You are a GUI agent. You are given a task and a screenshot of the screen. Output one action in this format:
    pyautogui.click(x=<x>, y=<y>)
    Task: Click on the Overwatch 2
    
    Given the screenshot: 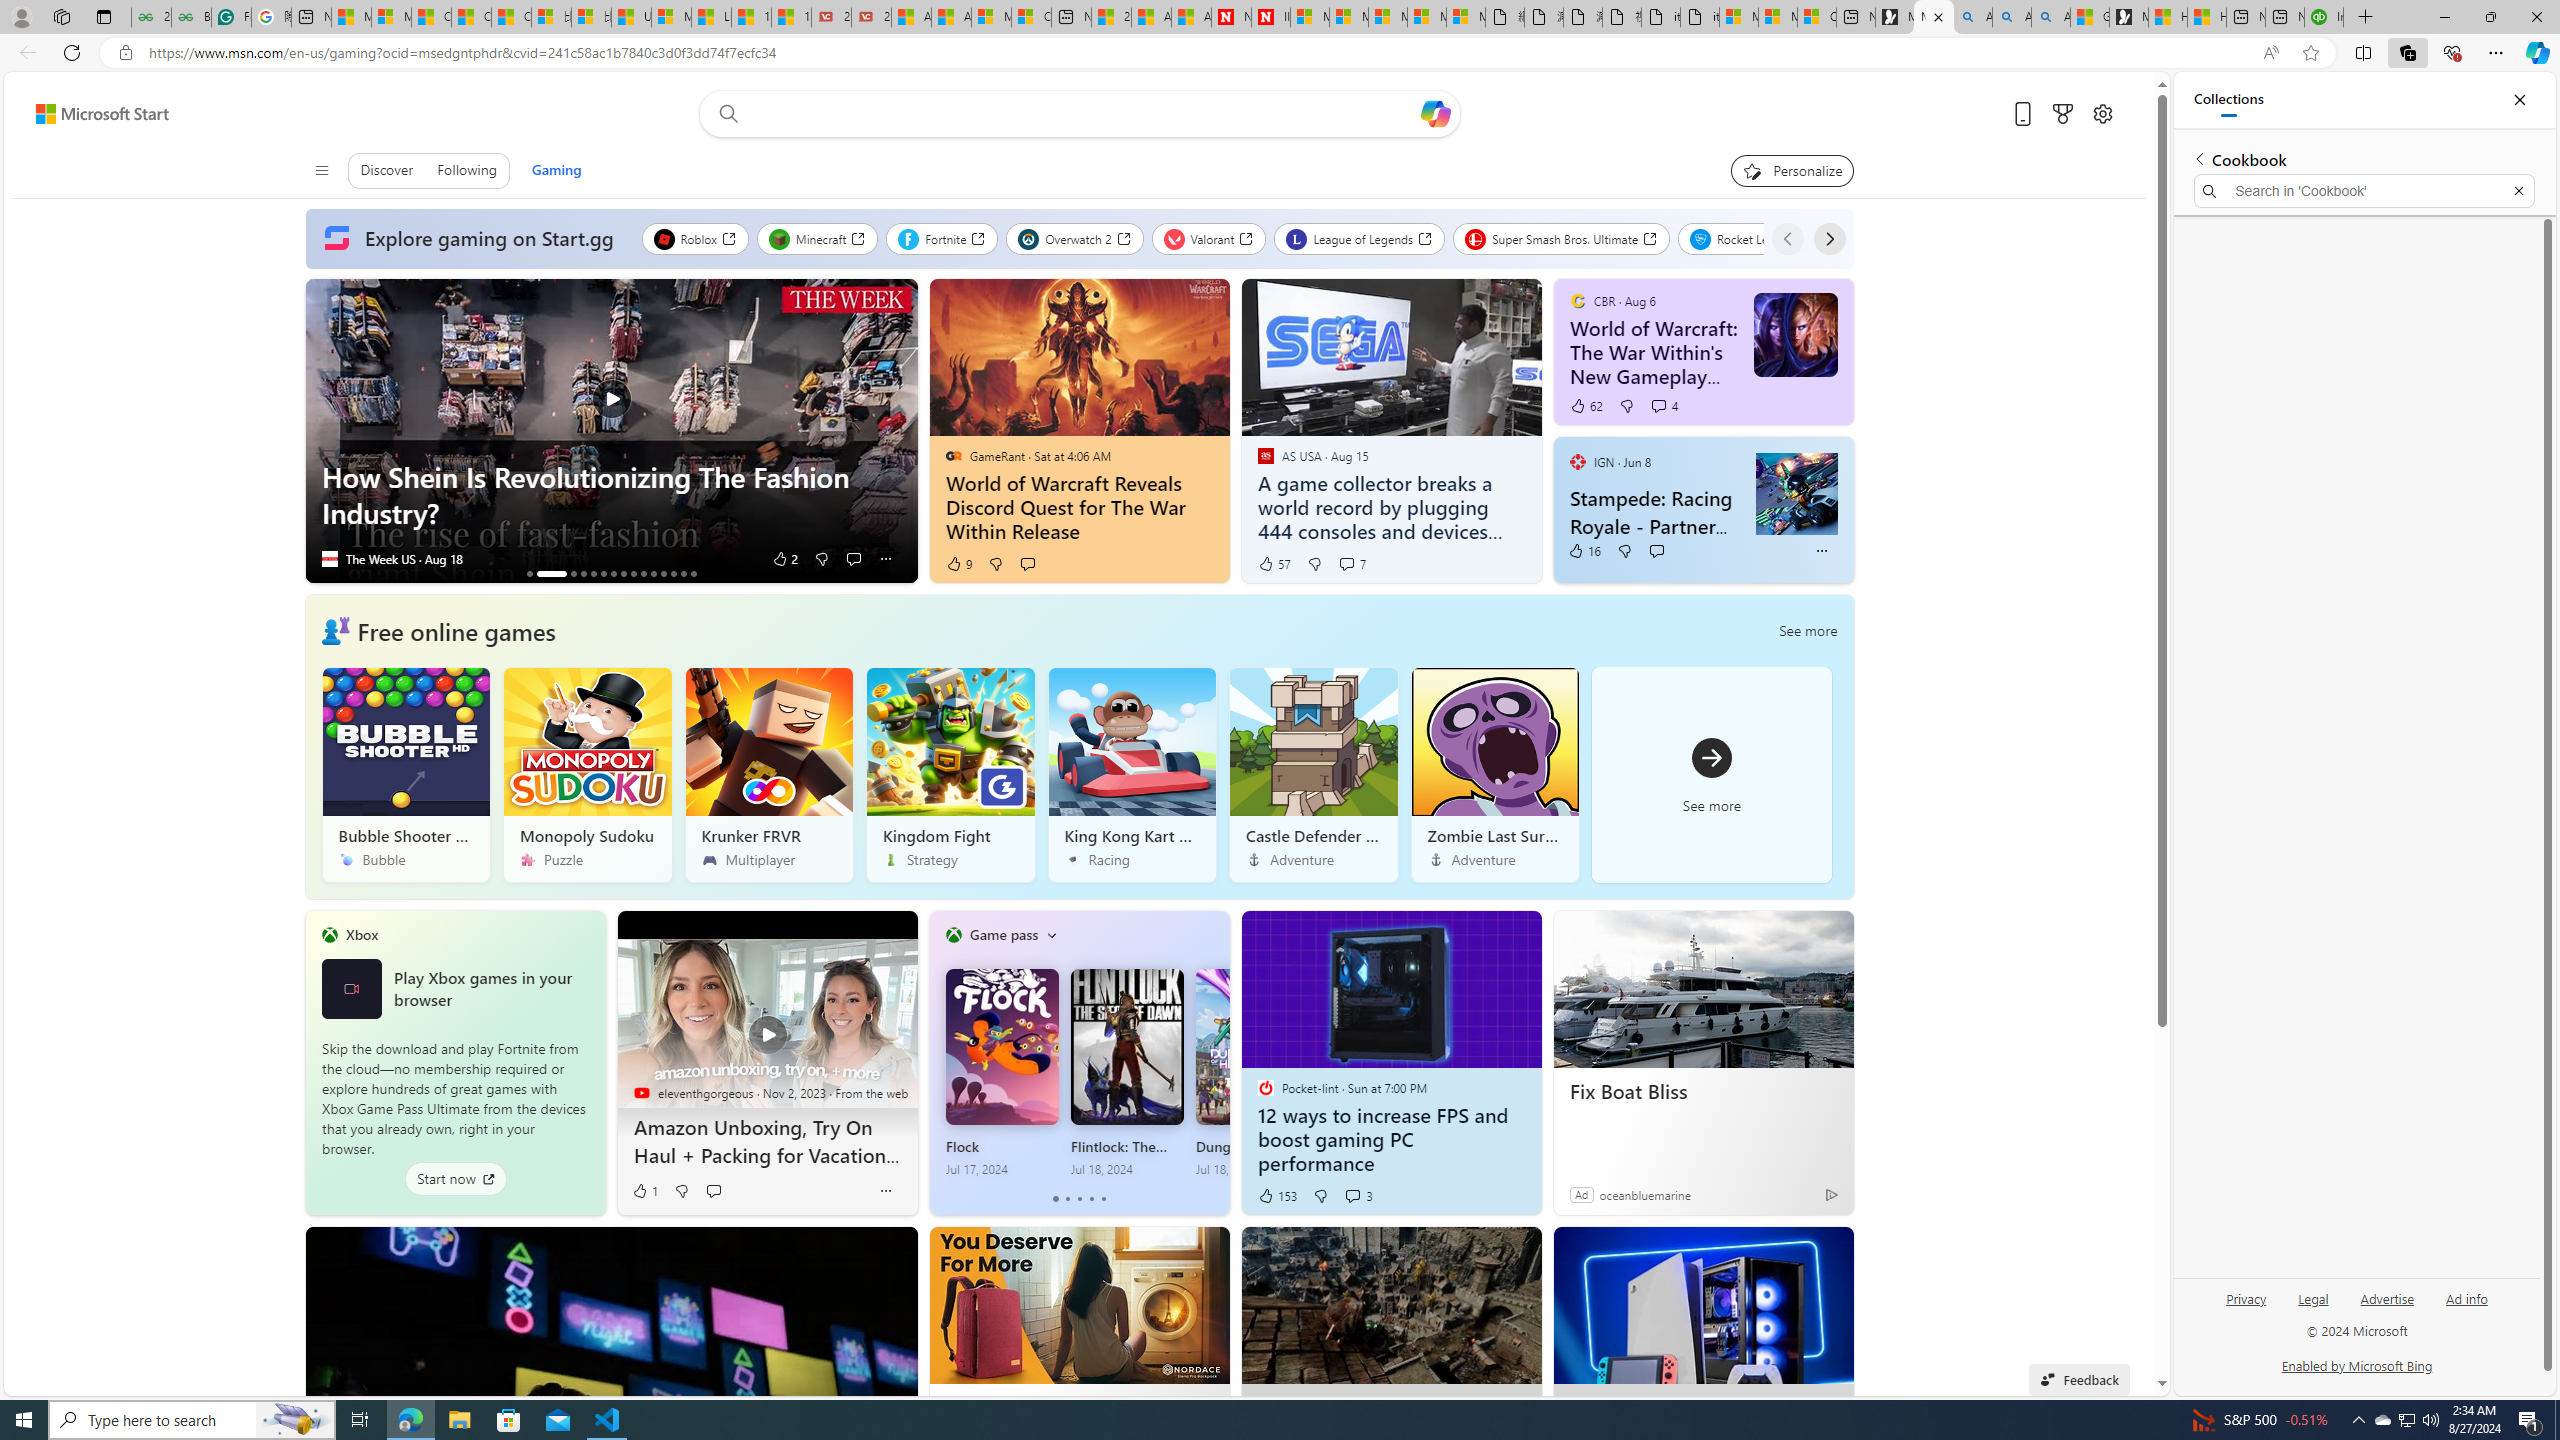 What is the action you would take?
    pyautogui.click(x=1074, y=238)
    